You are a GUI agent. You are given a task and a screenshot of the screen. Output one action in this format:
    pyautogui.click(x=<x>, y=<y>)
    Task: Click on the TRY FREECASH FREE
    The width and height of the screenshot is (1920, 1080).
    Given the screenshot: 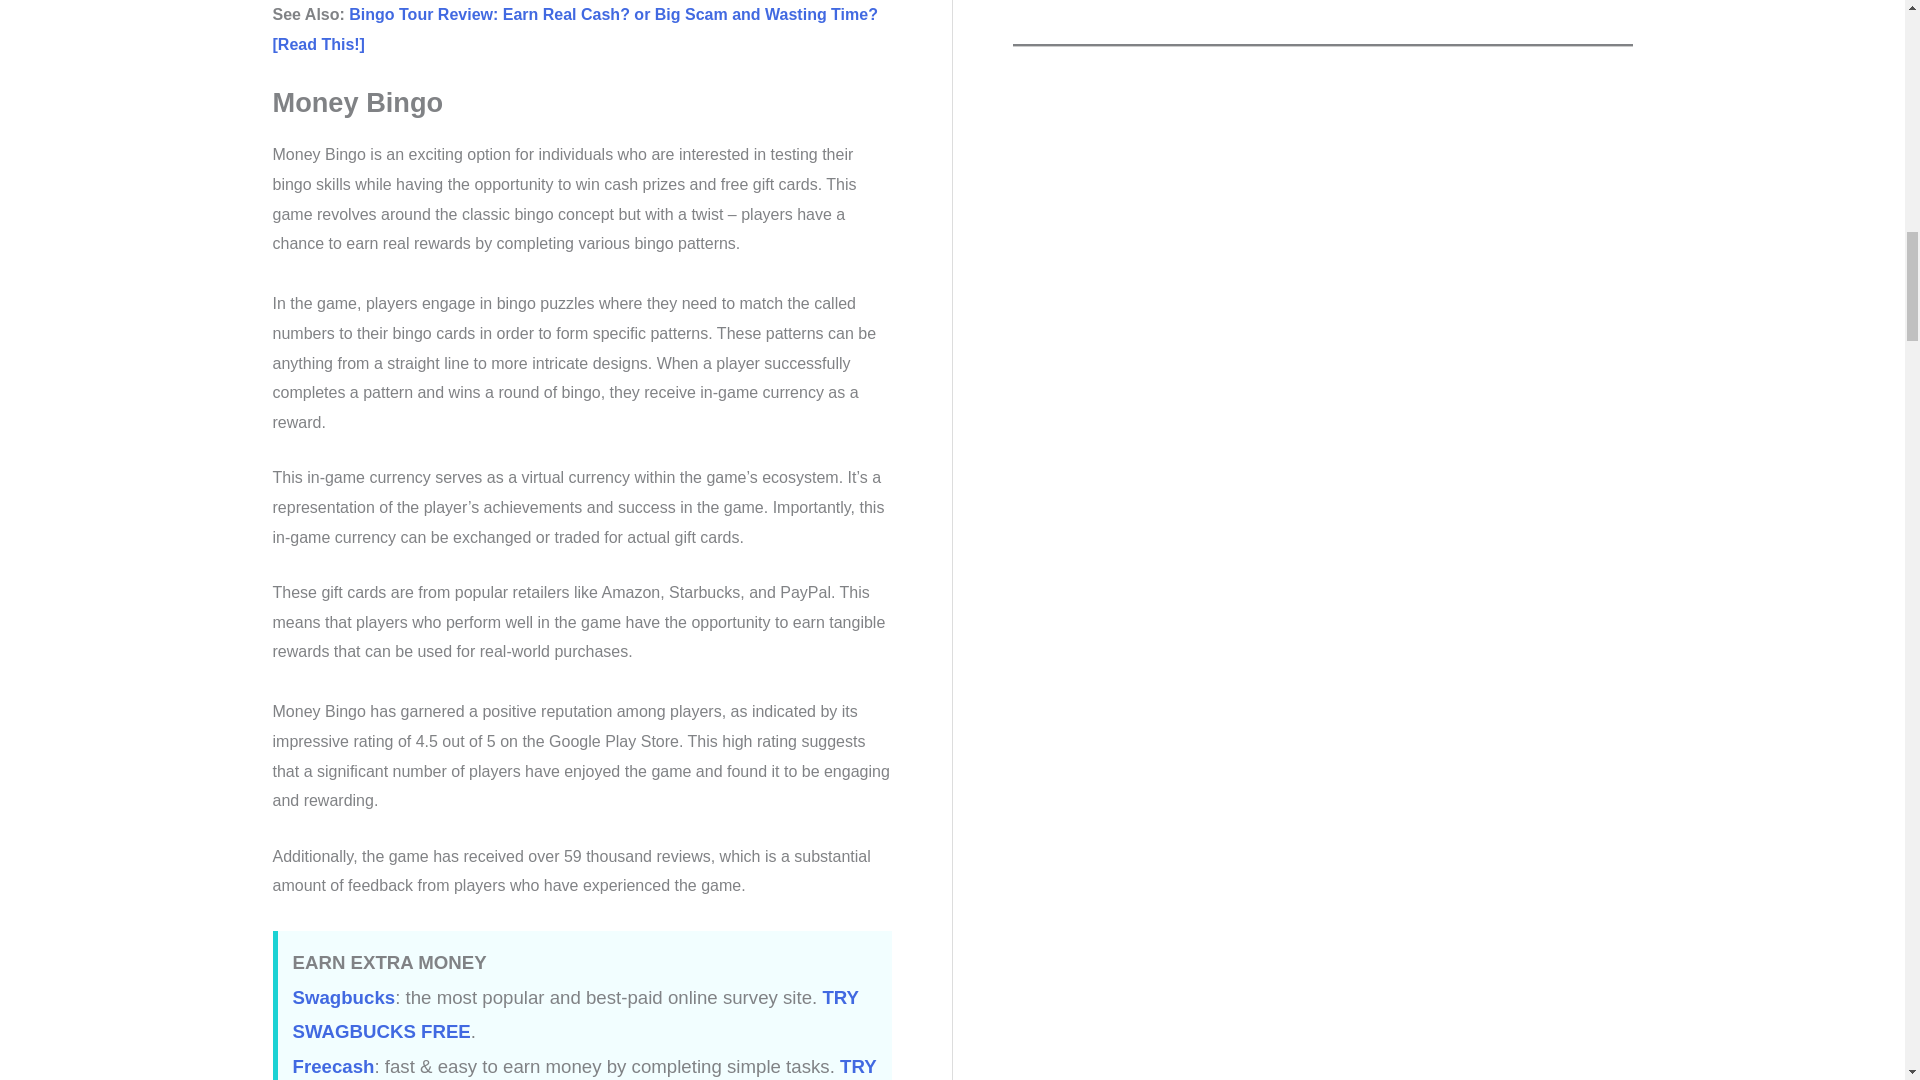 What is the action you would take?
    pyautogui.click(x=583, y=1068)
    